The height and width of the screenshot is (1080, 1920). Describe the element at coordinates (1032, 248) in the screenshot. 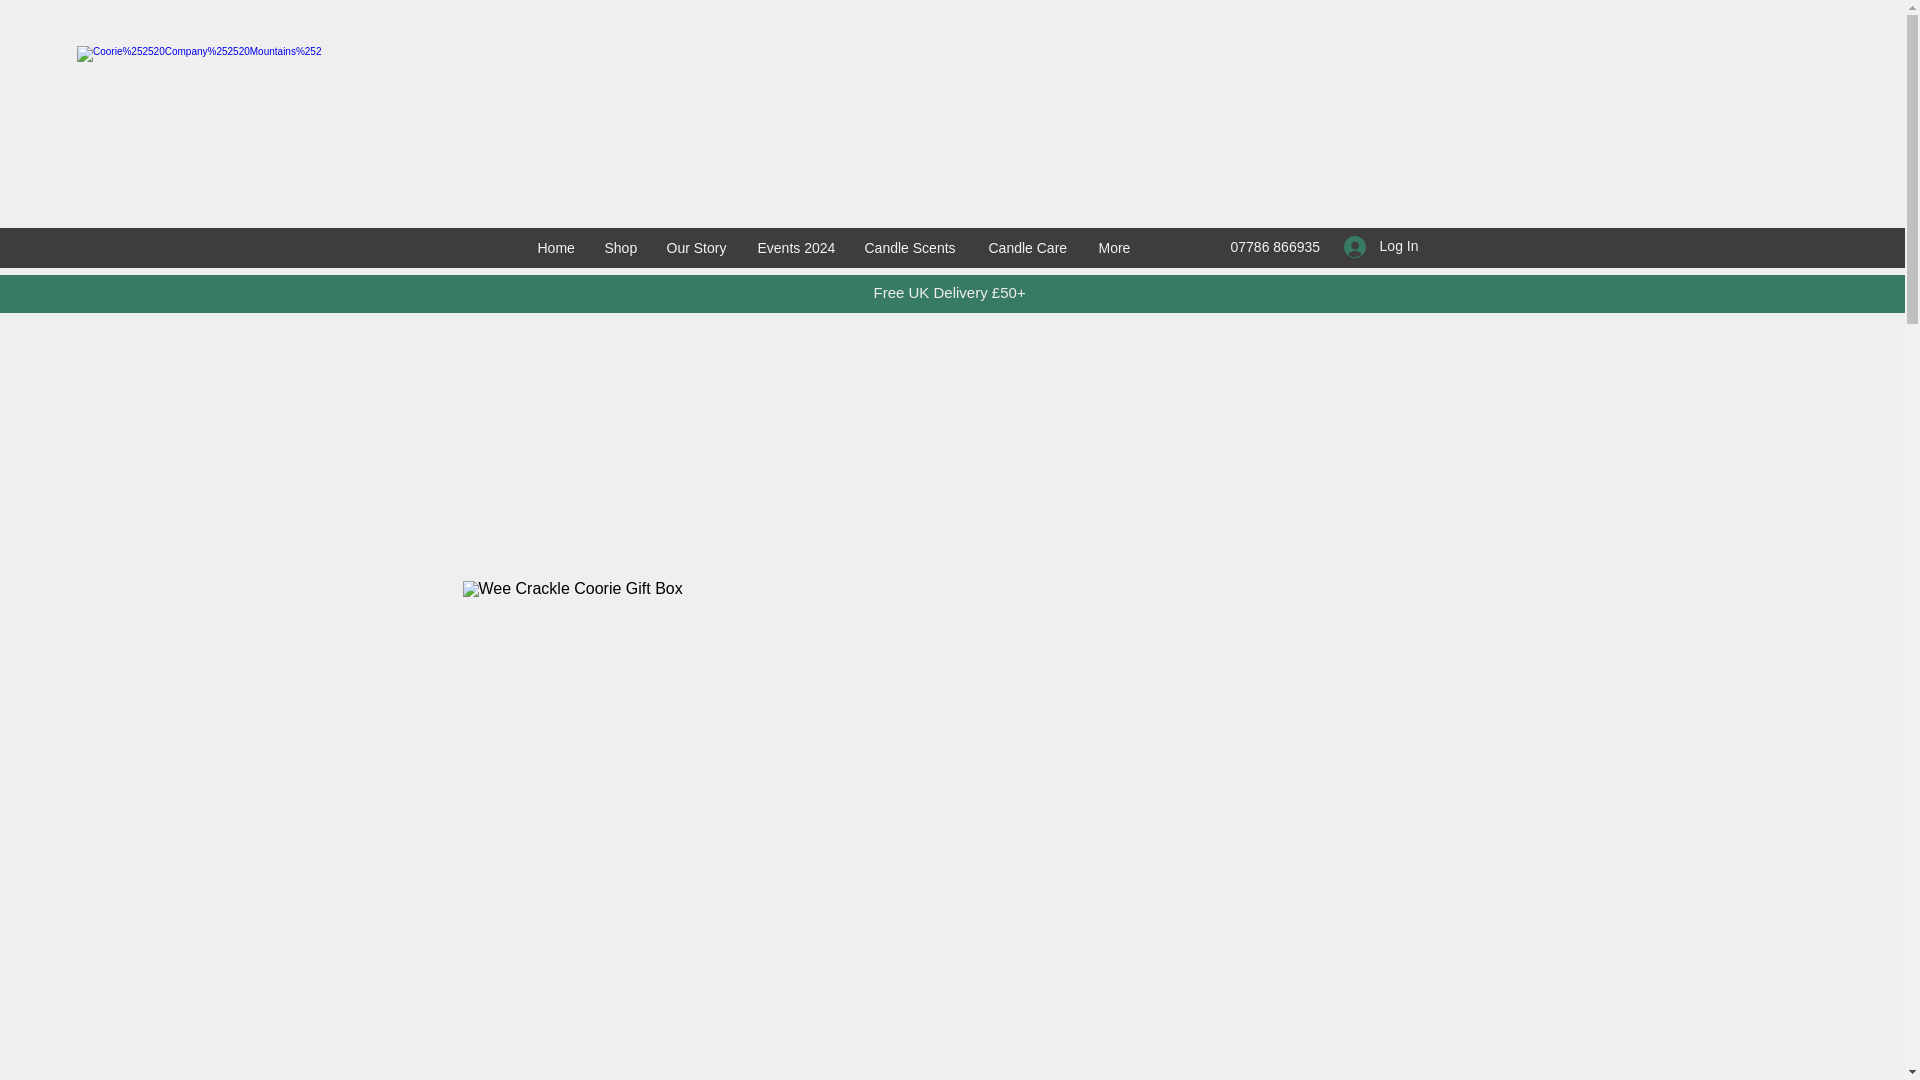

I see `Candle Care` at that location.